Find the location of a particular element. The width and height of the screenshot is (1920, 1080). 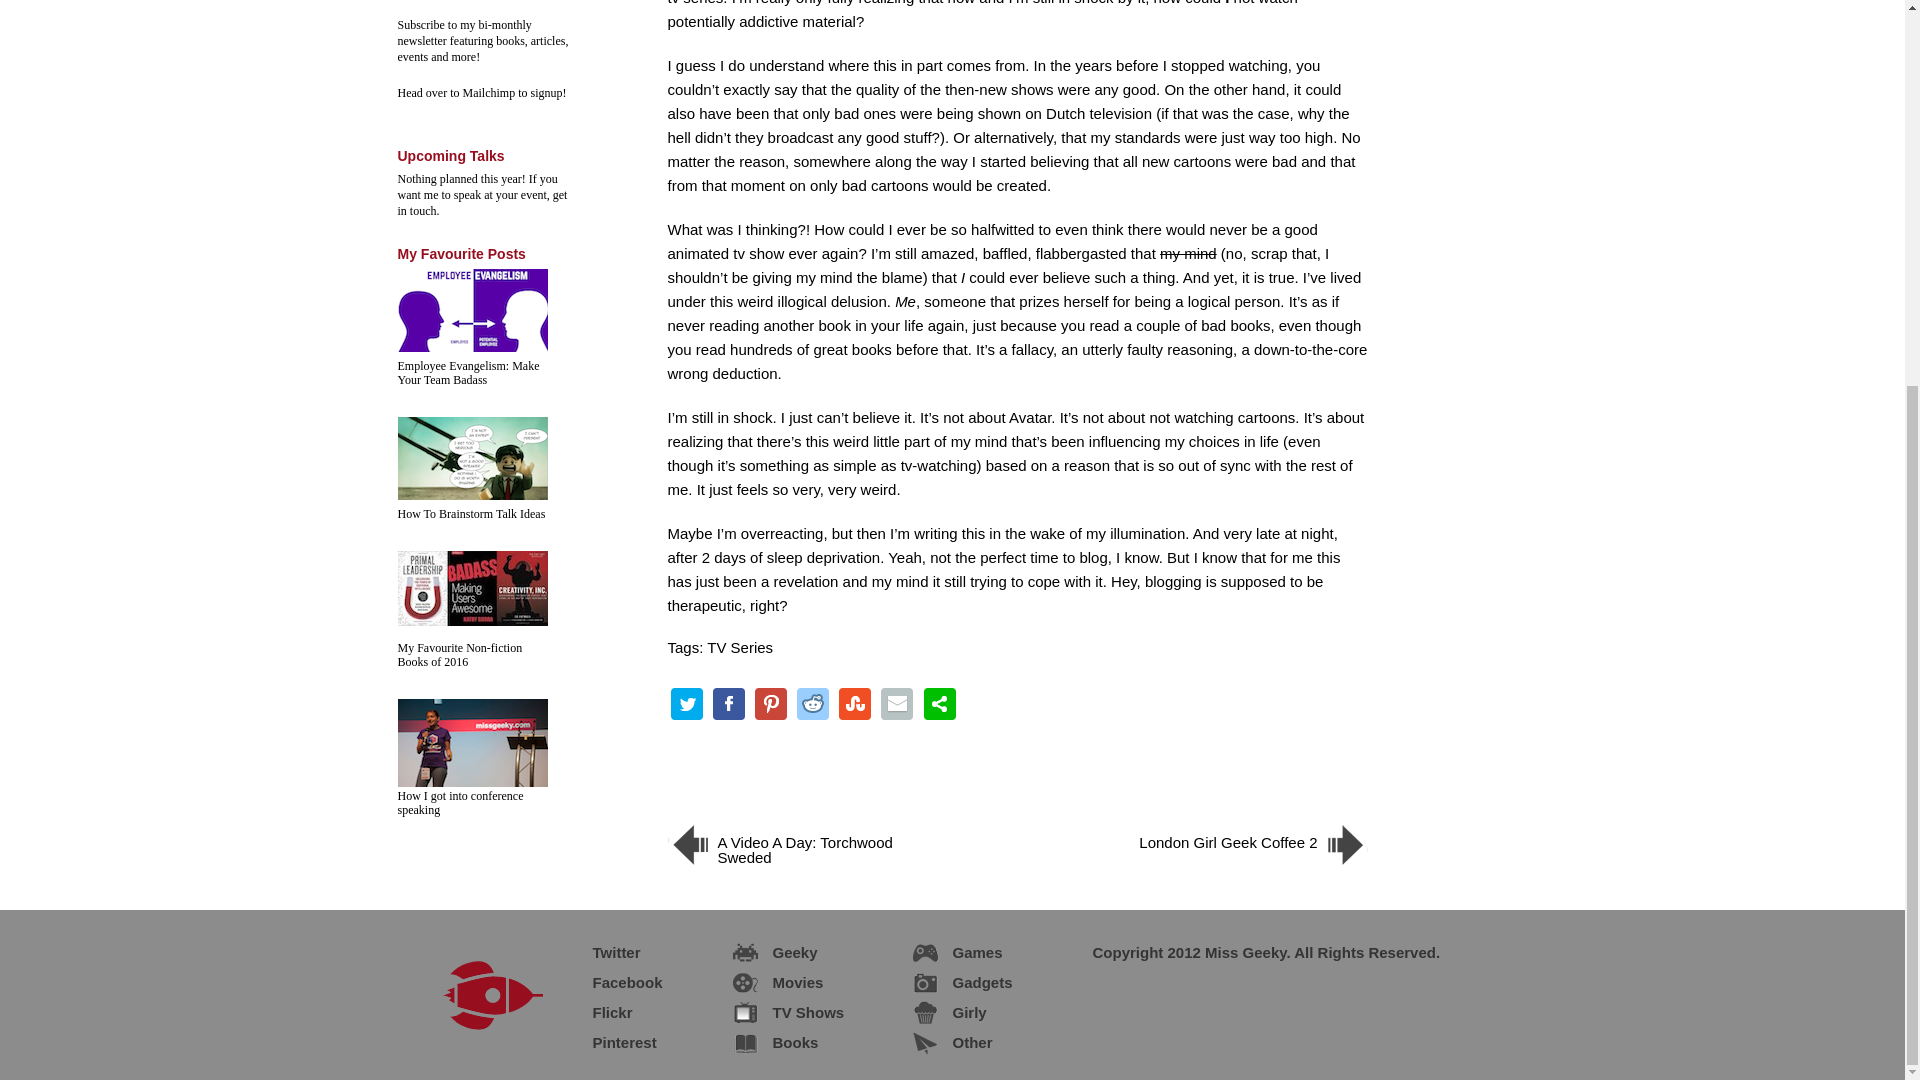

Flickr is located at coordinates (596, 1009).